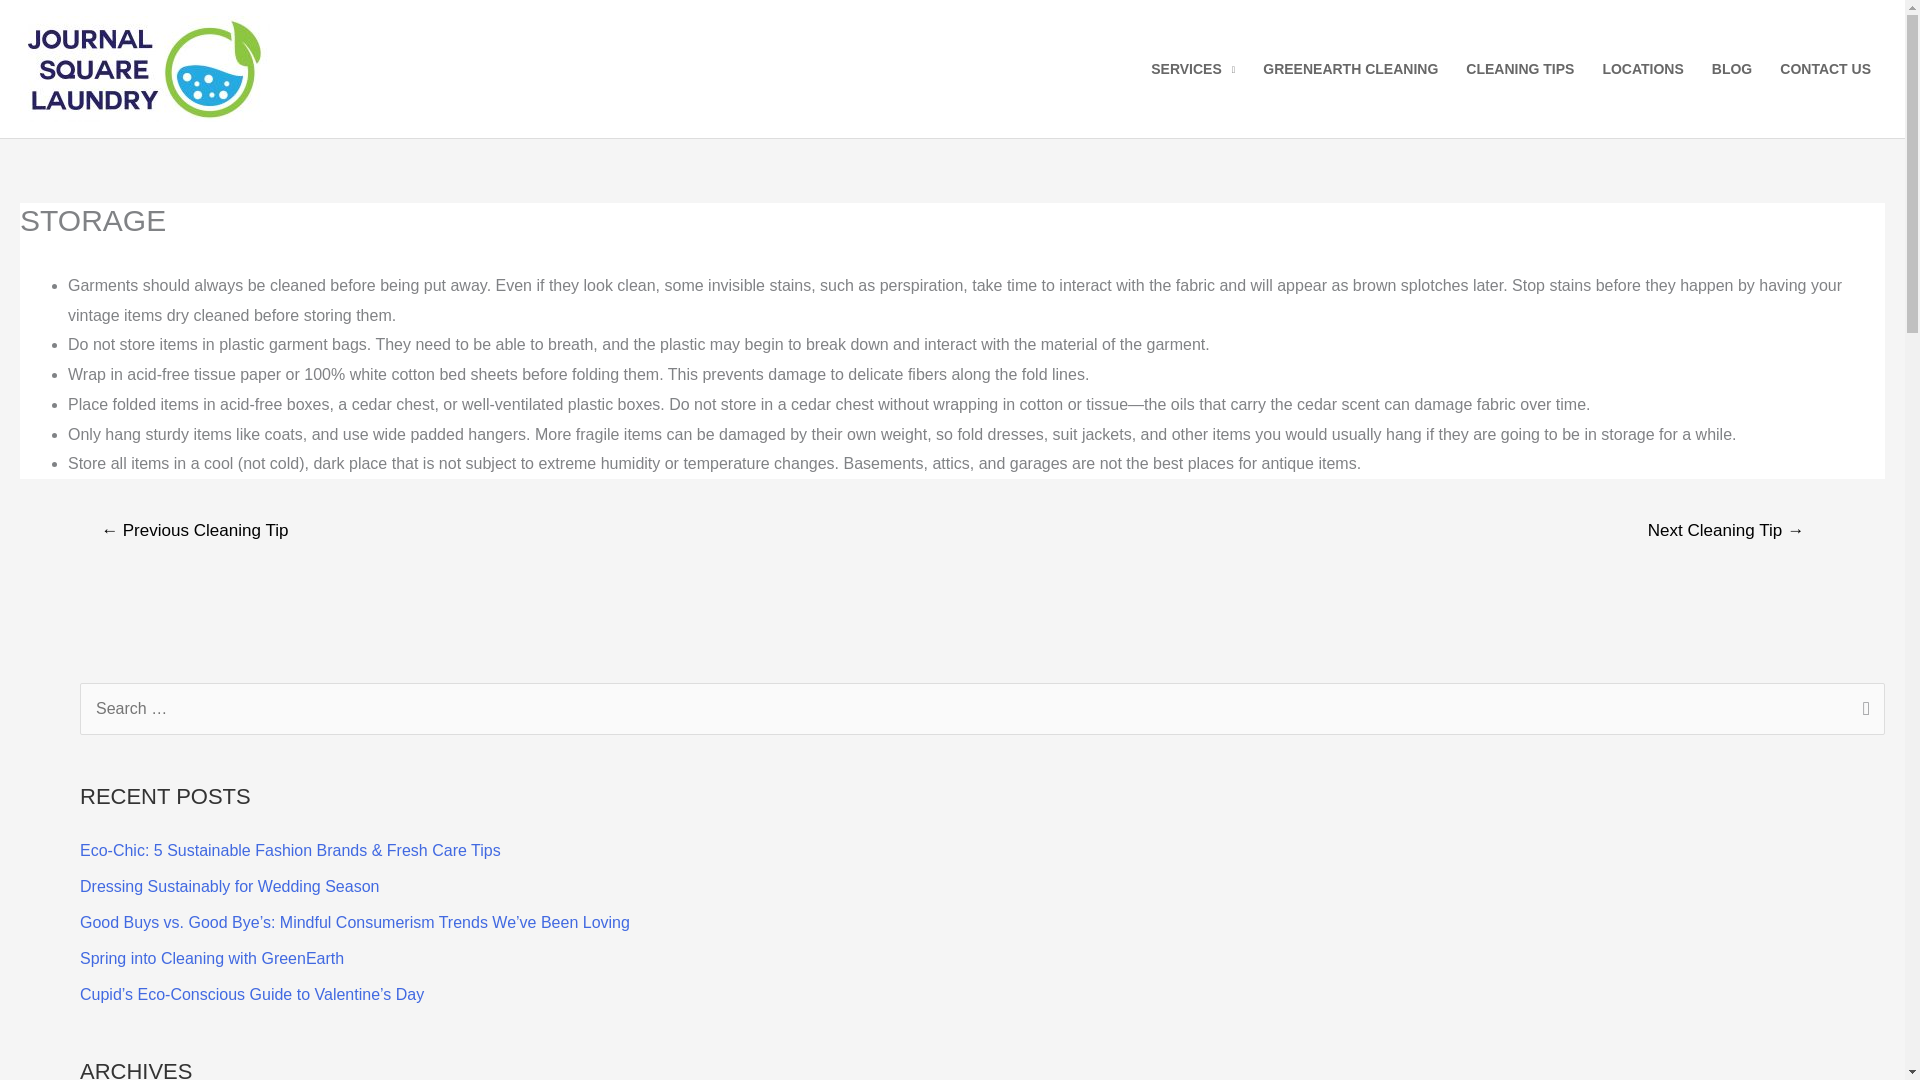 The width and height of the screenshot is (1920, 1080). Describe the element at coordinates (1192, 69) in the screenshot. I see `SERVICES` at that location.